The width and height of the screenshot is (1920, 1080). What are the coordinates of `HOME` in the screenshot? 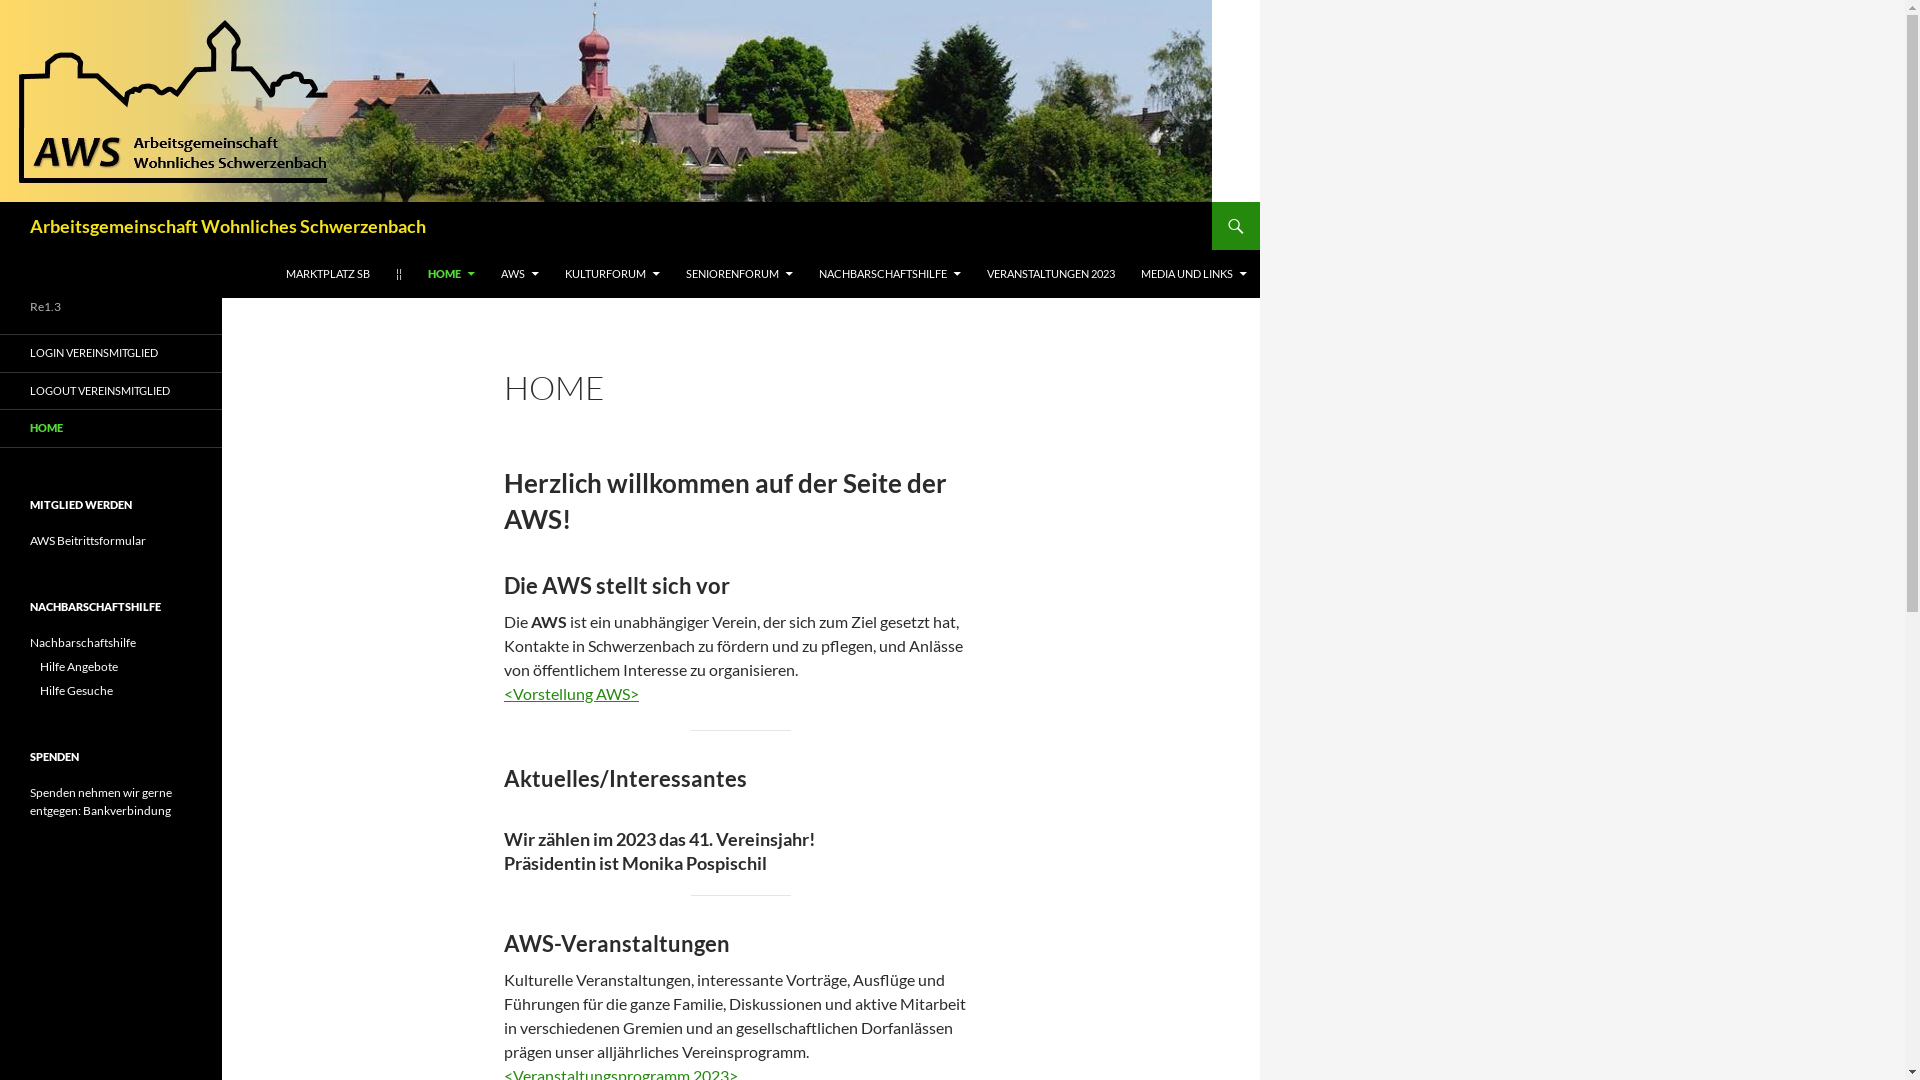 It's located at (452, 274).